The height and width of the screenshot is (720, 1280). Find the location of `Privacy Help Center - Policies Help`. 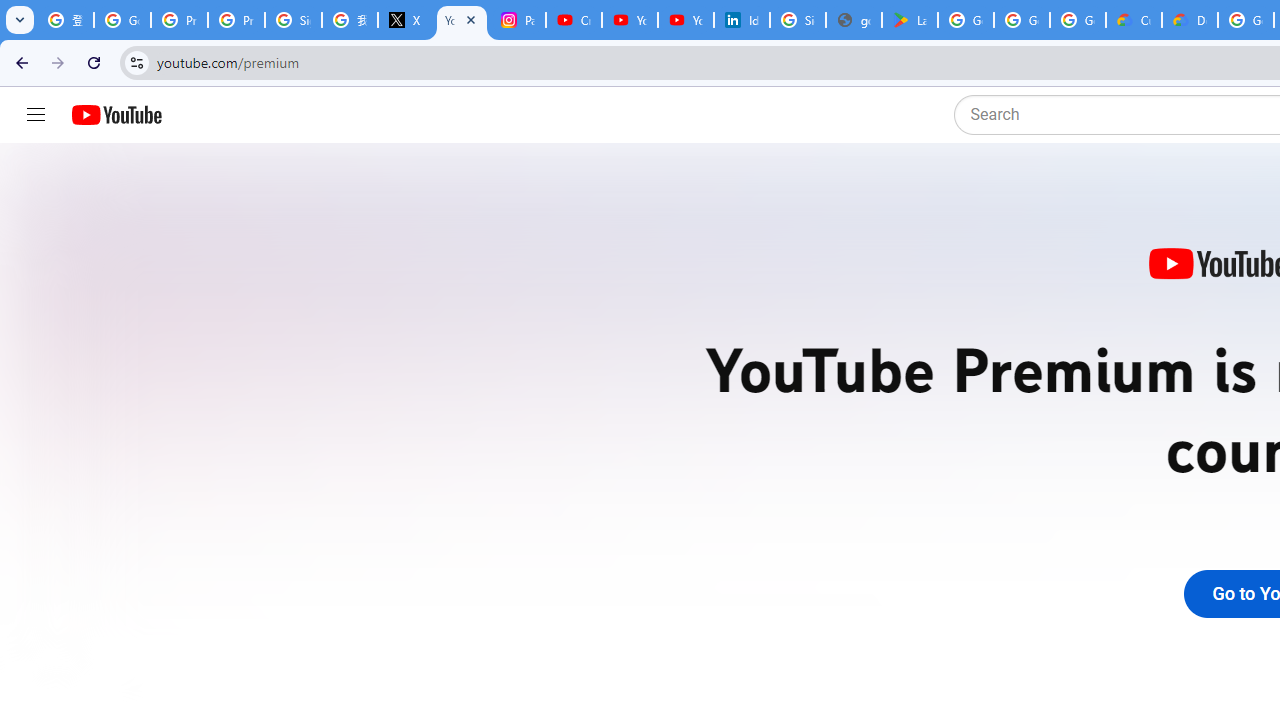

Privacy Help Center - Policies Help is located at coordinates (236, 20).